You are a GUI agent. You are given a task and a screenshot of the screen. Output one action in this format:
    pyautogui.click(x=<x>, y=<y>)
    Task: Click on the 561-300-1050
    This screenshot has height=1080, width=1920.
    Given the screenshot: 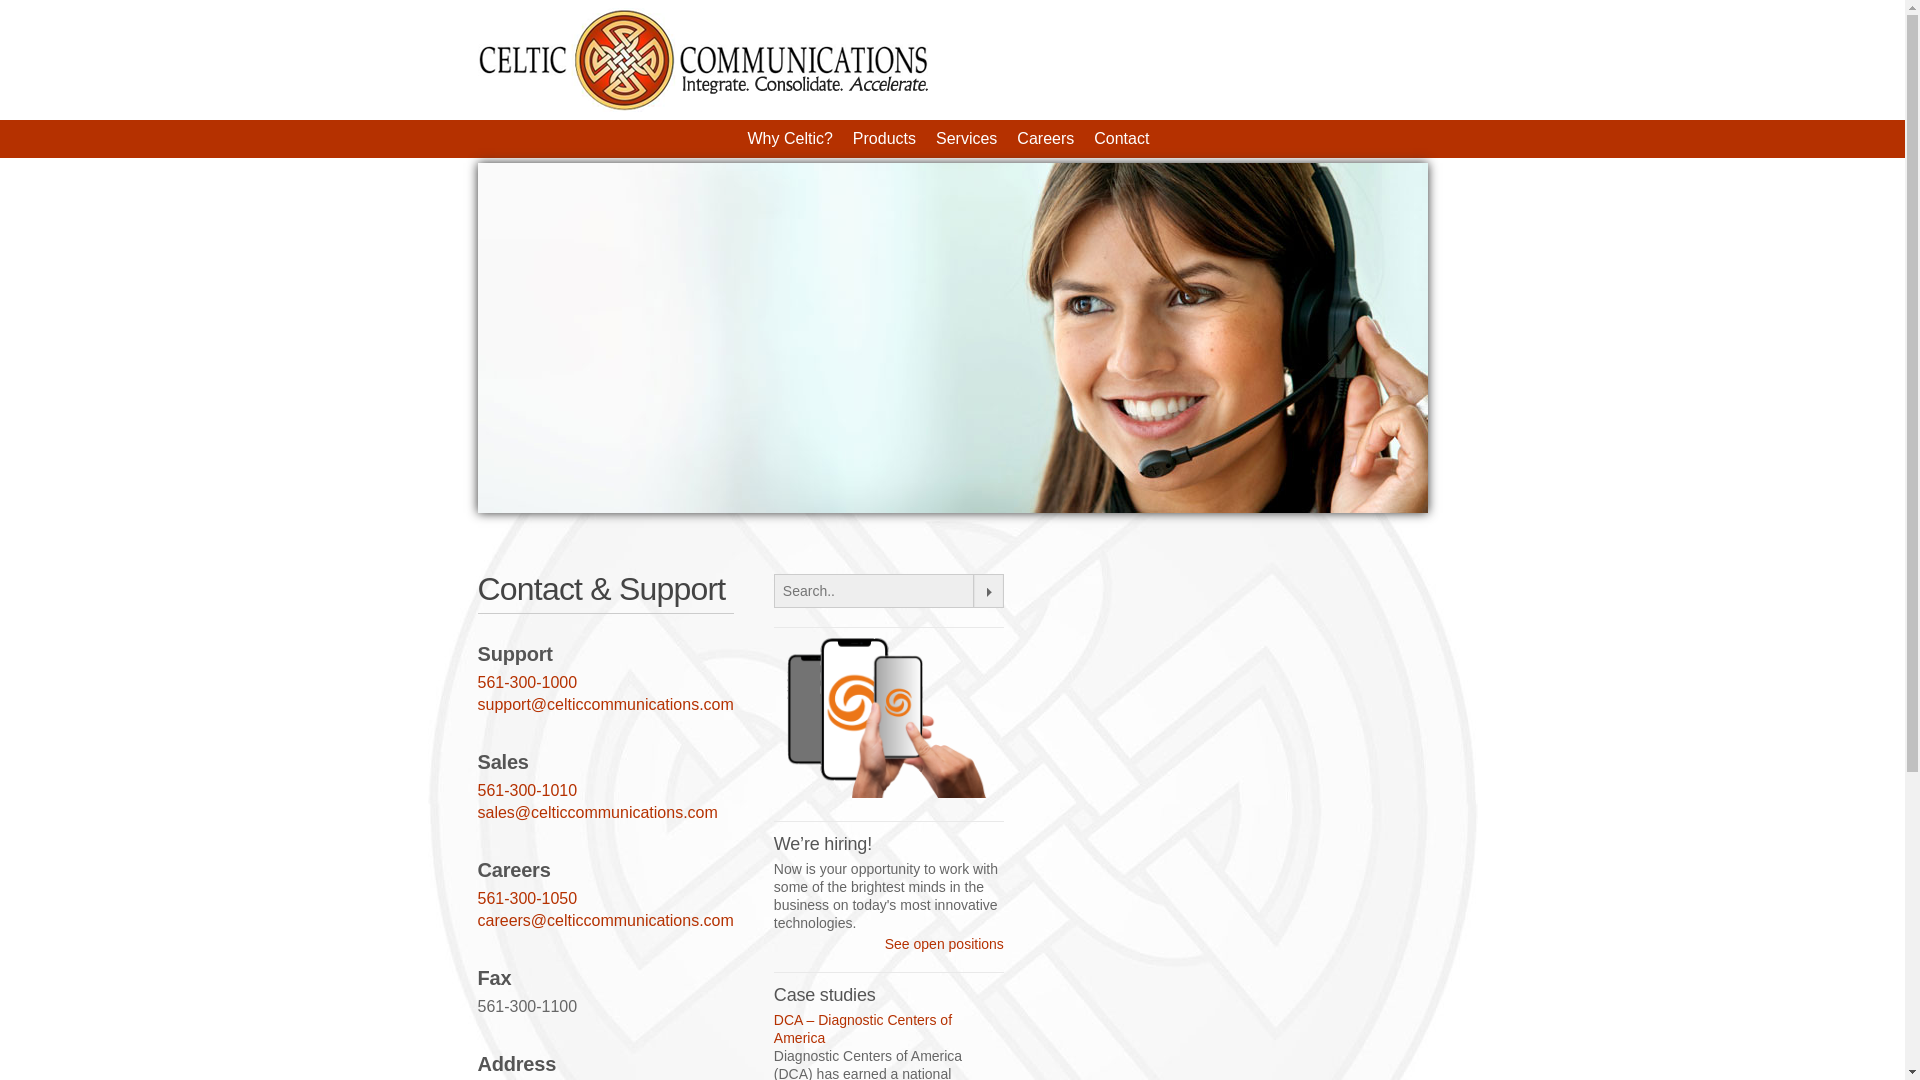 What is the action you would take?
    pyautogui.click(x=528, y=898)
    